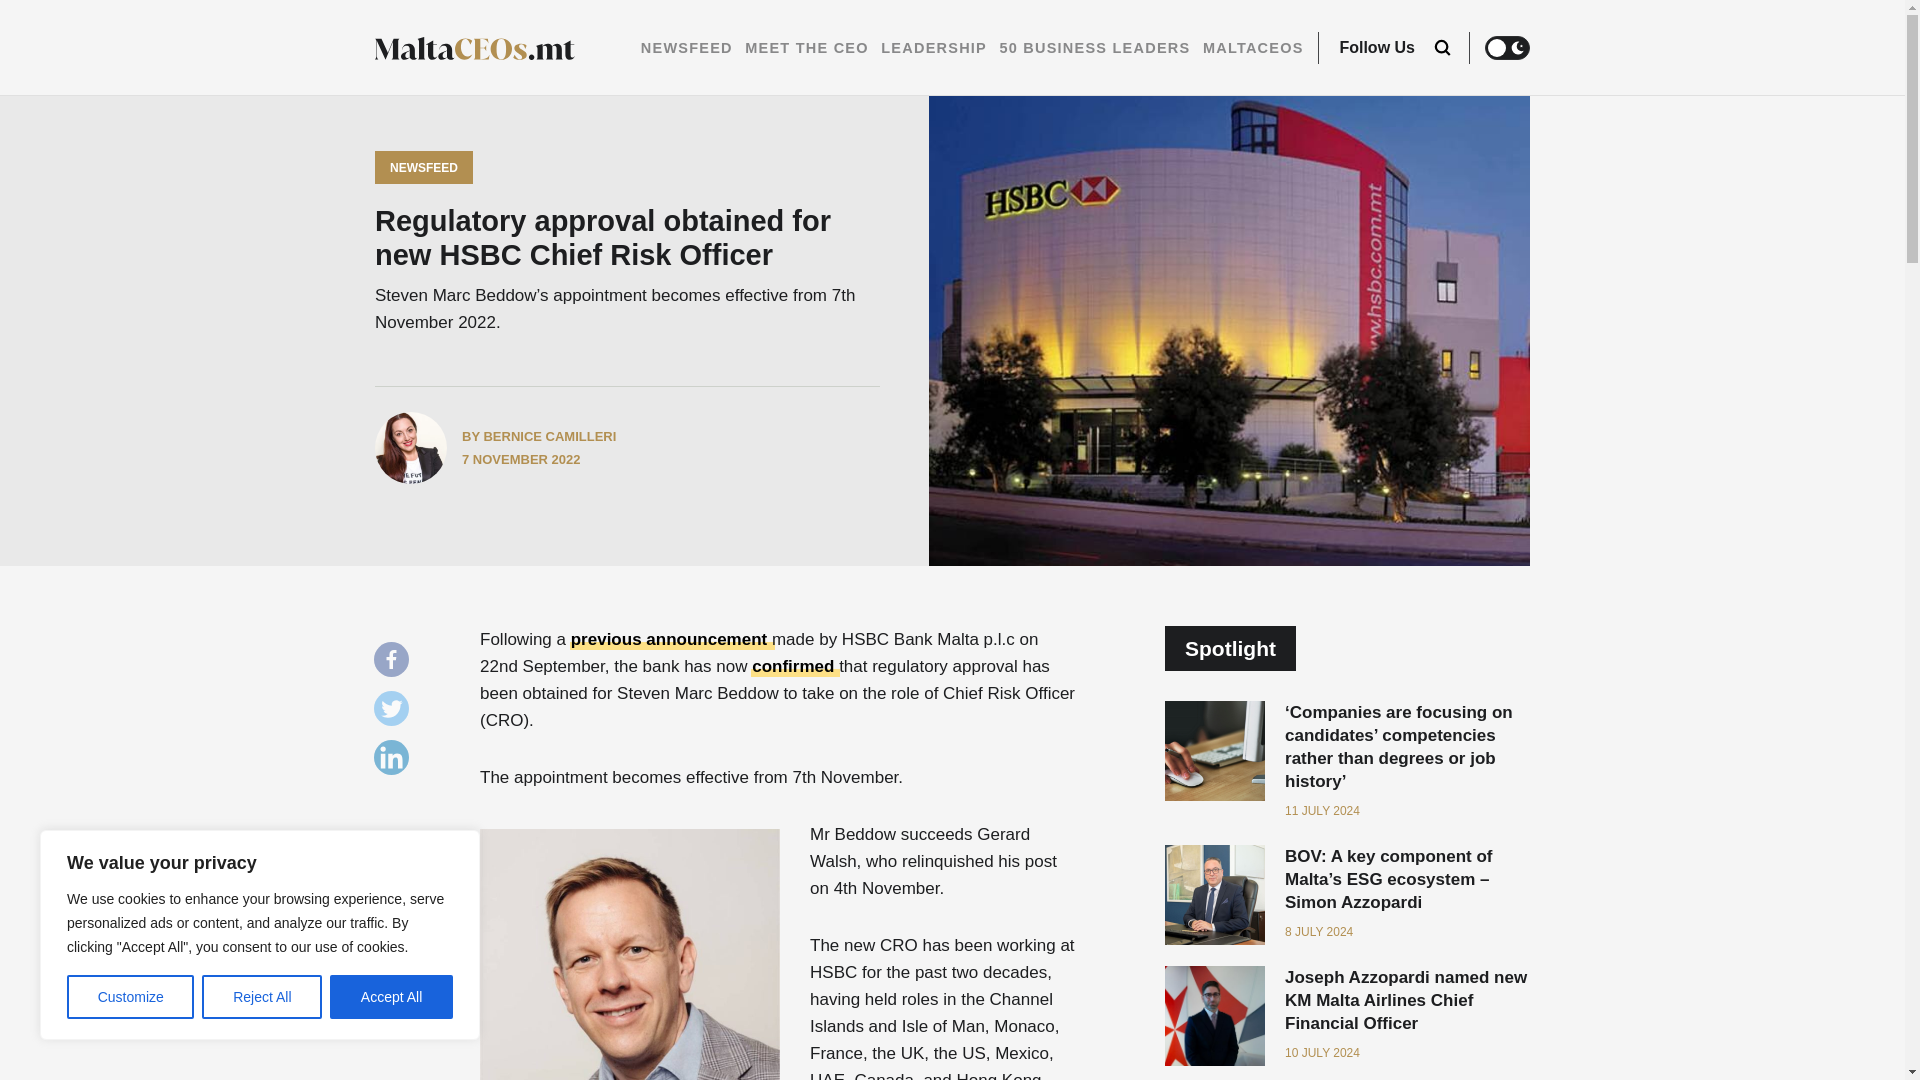  What do you see at coordinates (396, 664) in the screenshot?
I see `Facebook` at bounding box center [396, 664].